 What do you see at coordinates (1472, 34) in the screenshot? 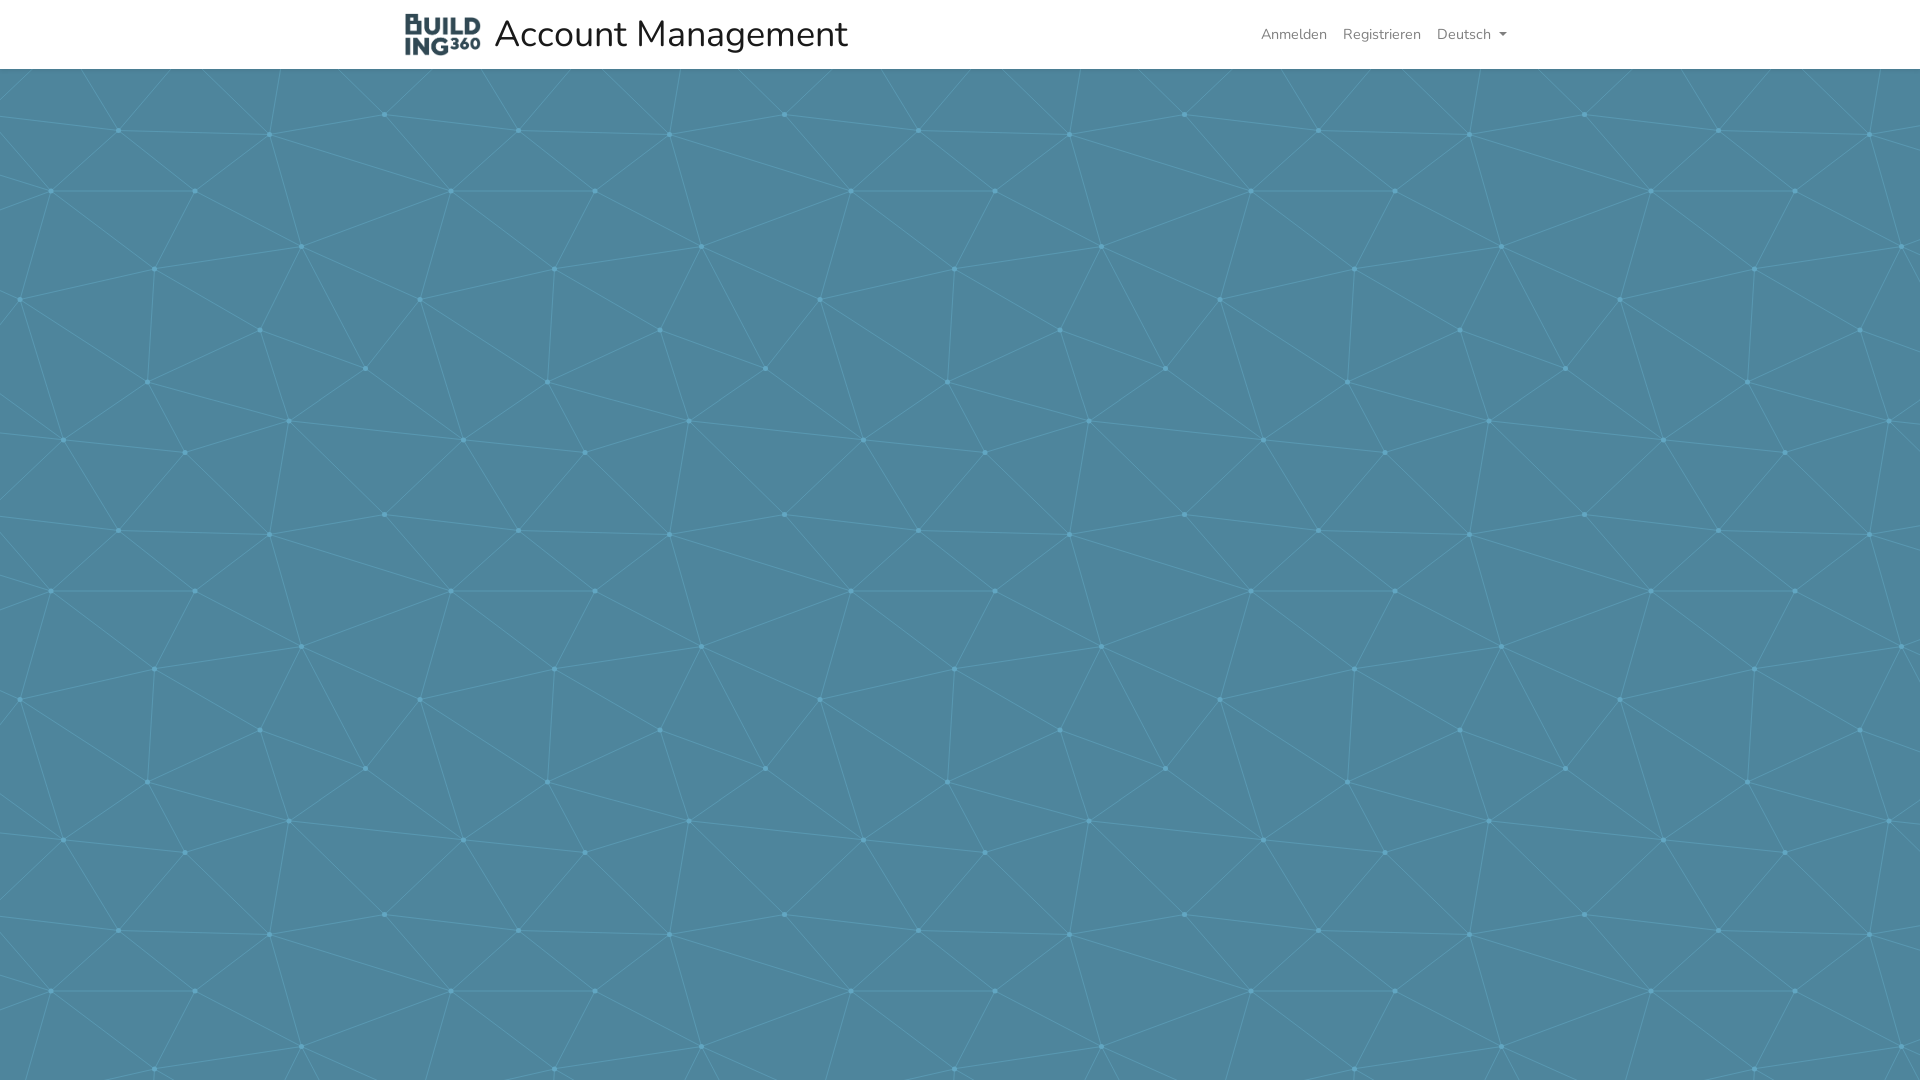
I see `Deutsch` at bounding box center [1472, 34].